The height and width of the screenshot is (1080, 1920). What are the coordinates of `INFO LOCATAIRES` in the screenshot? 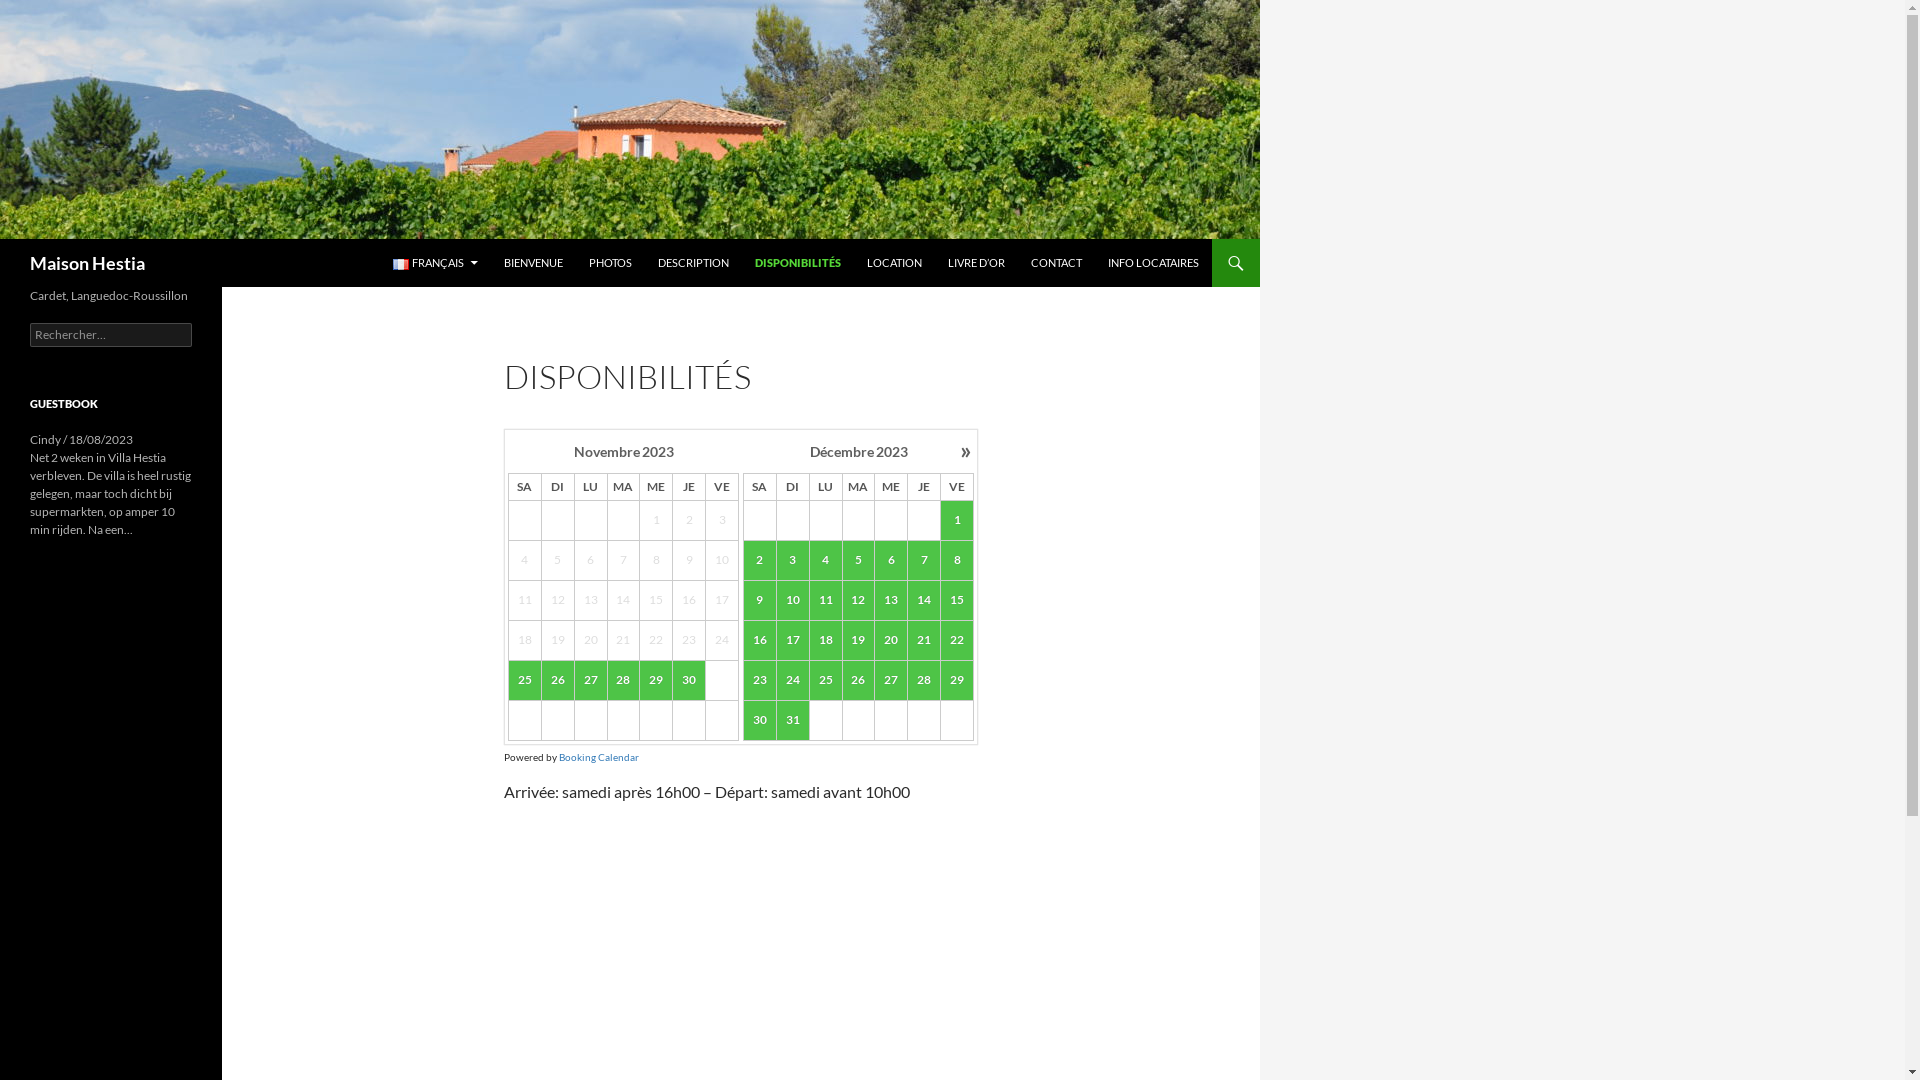 It's located at (1154, 263).